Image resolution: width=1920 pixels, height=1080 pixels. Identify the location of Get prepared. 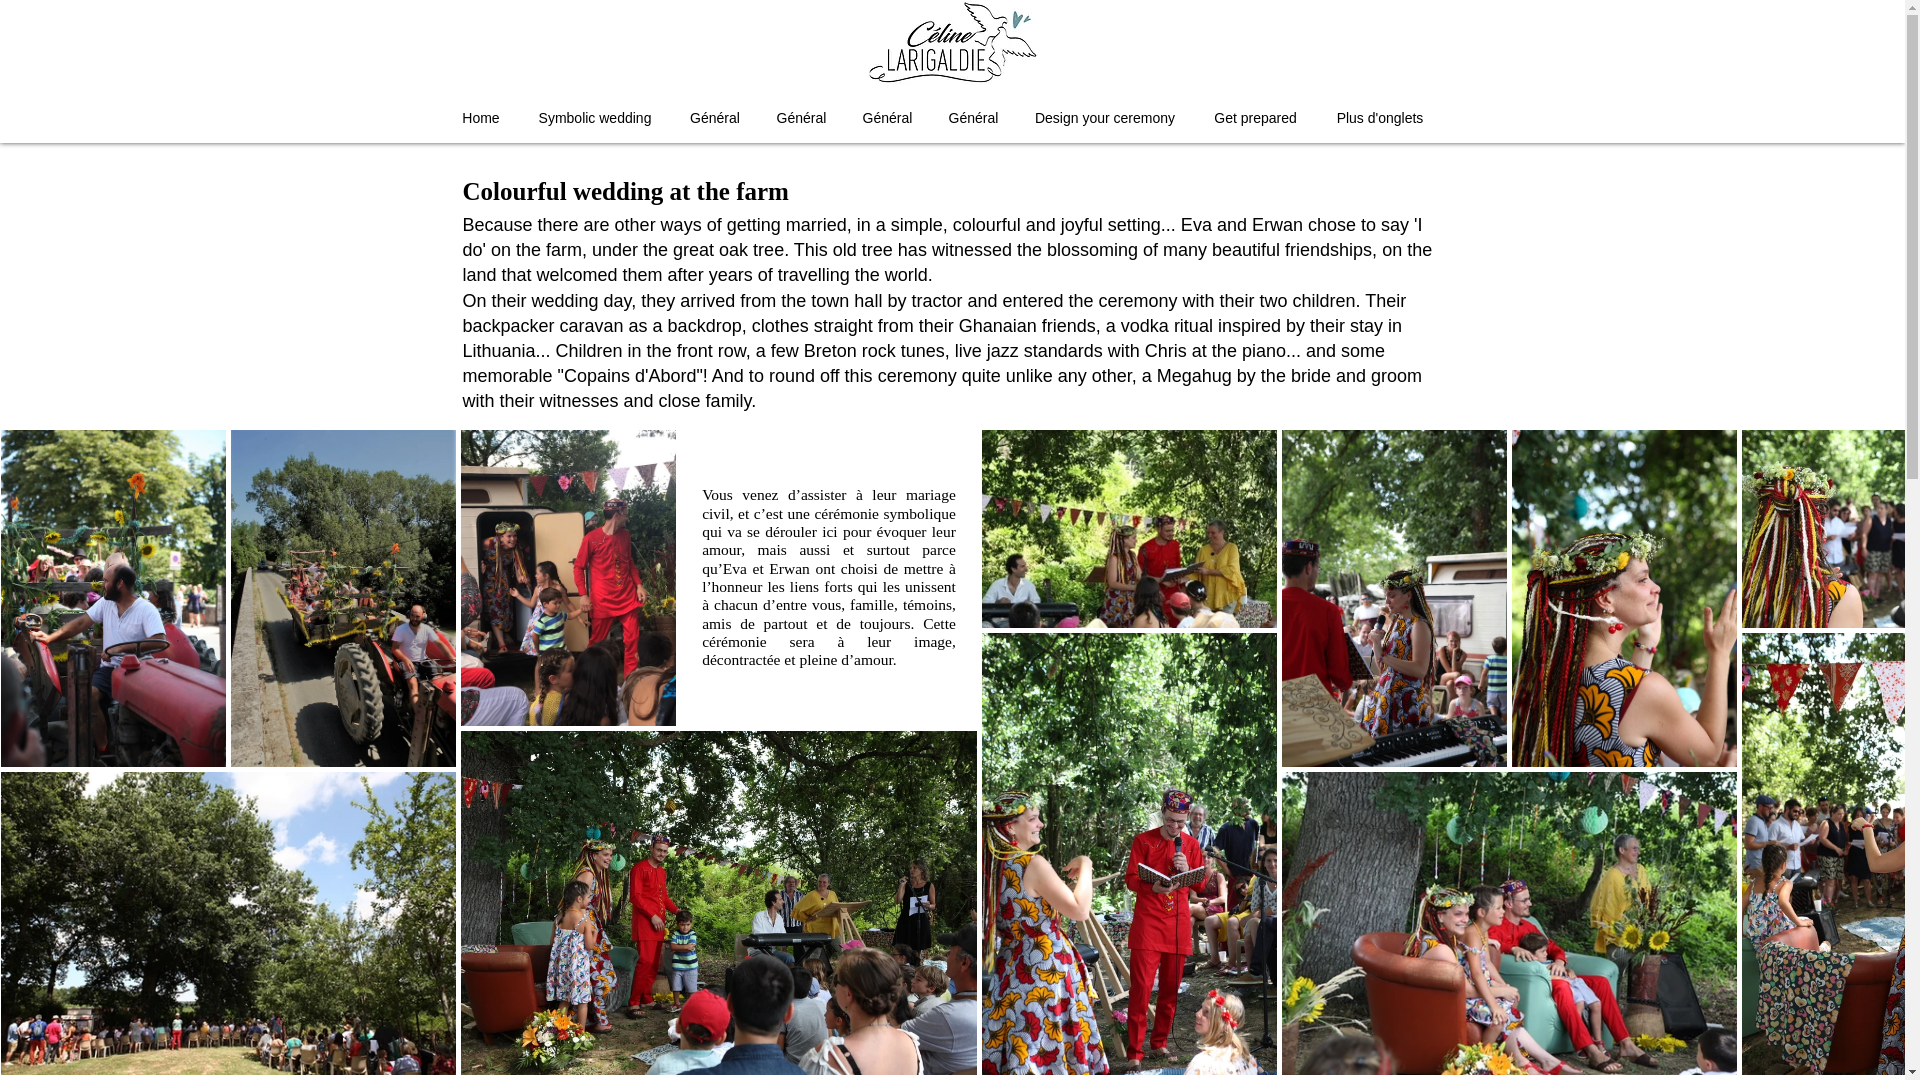
(1256, 117).